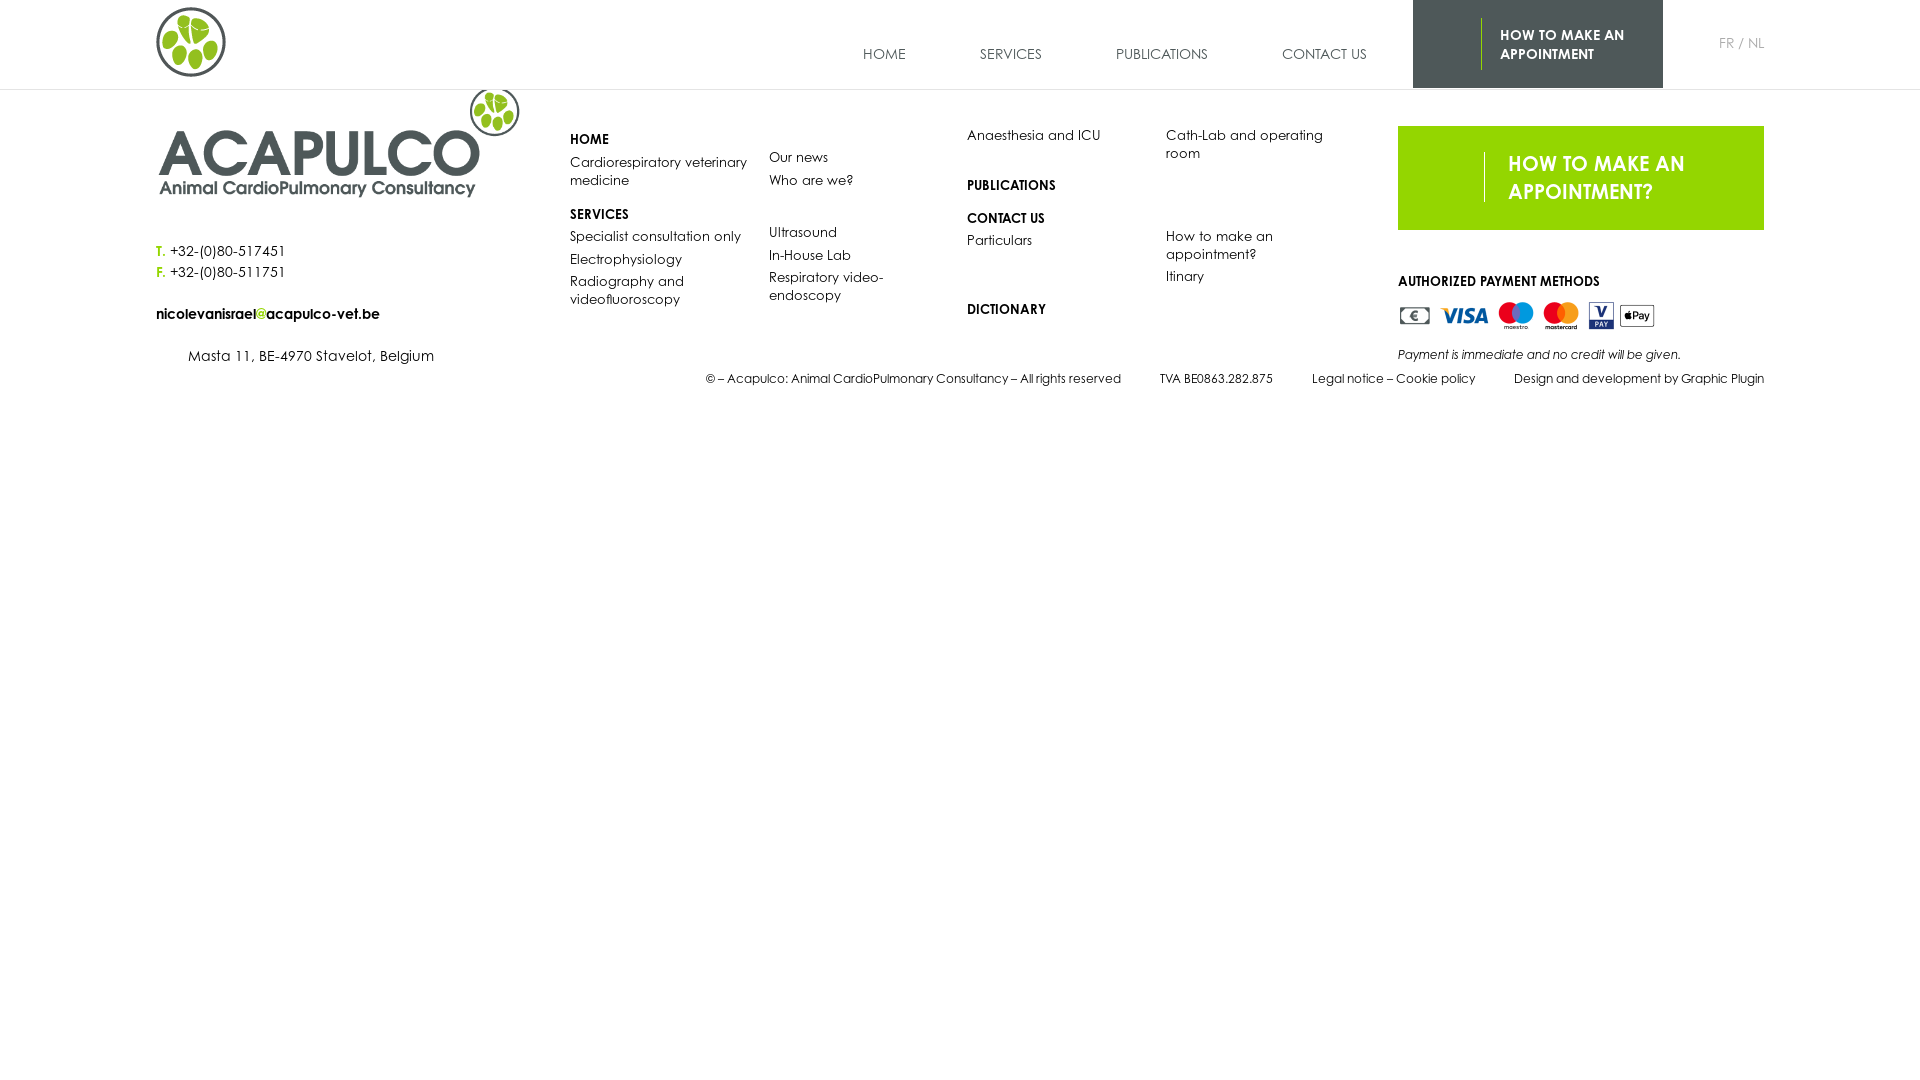  What do you see at coordinates (1756, 44) in the screenshot?
I see `NL` at bounding box center [1756, 44].